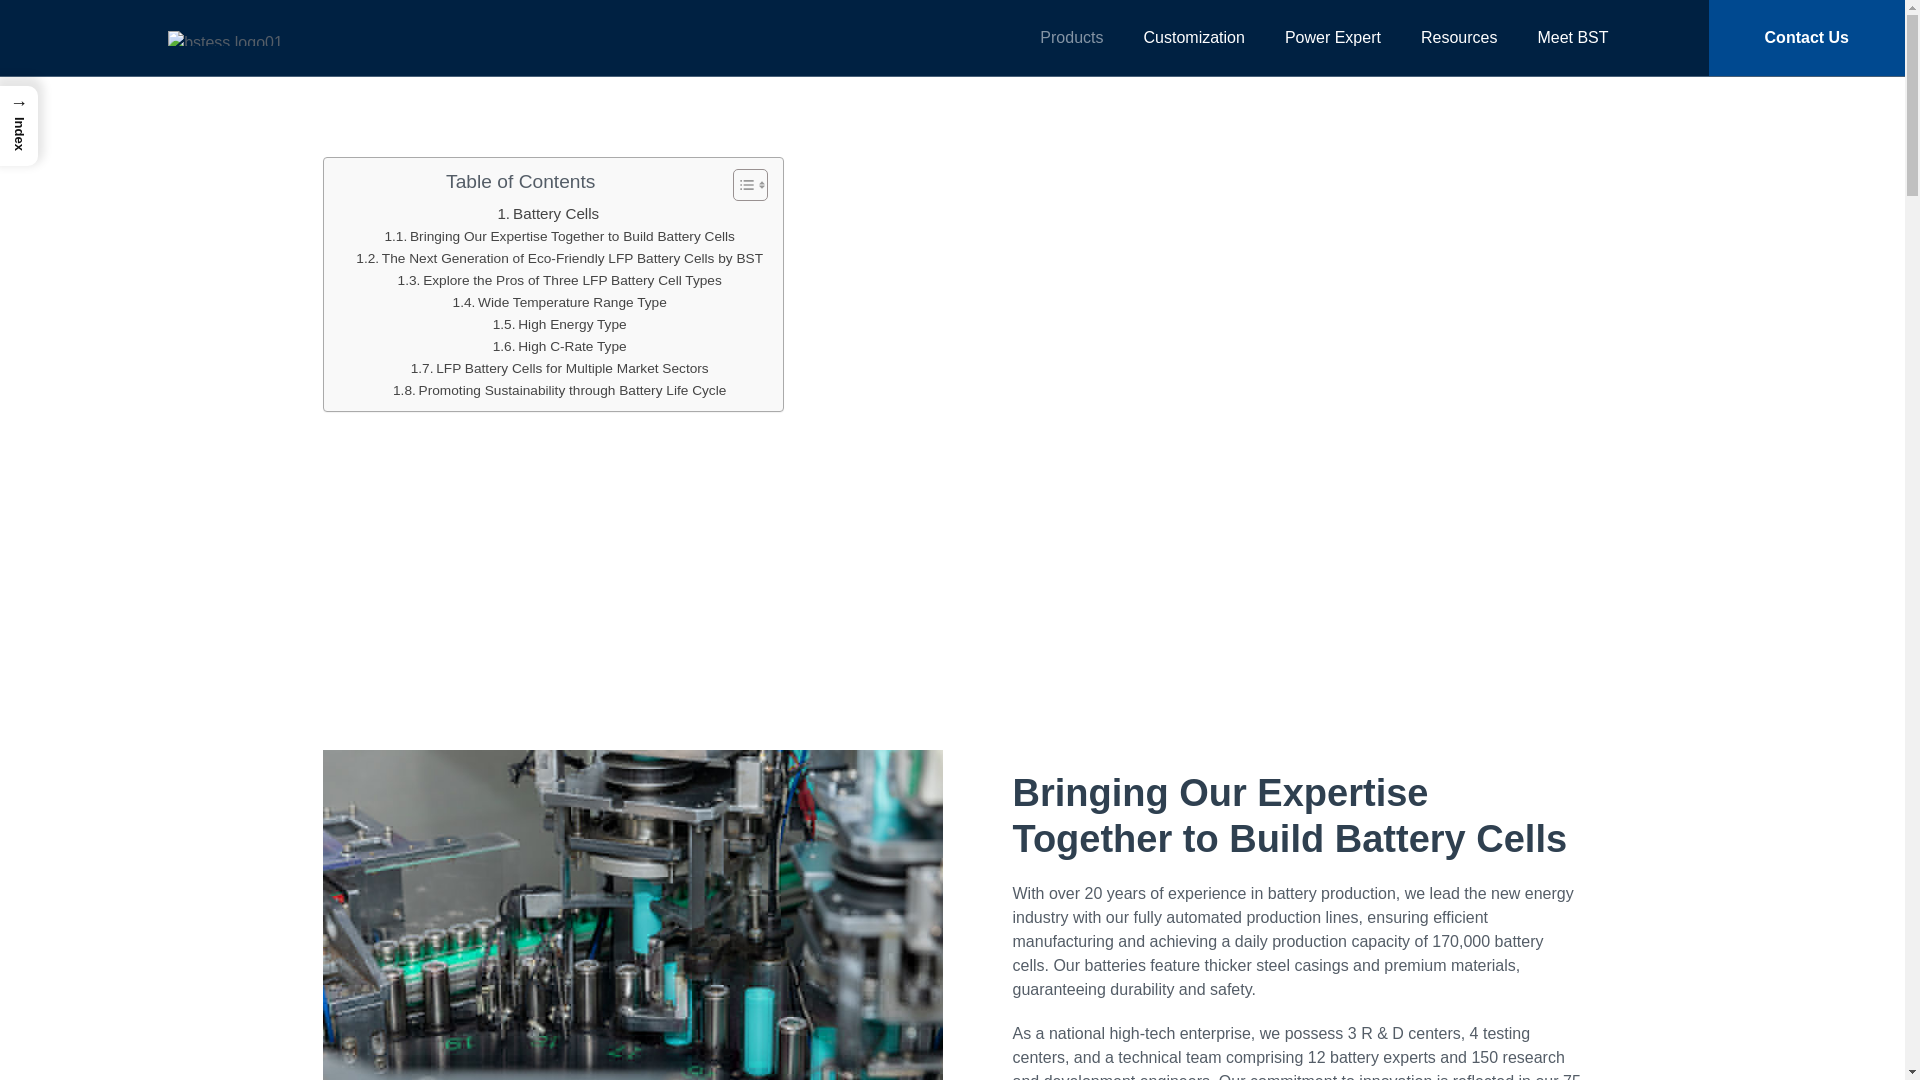 The width and height of the screenshot is (1920, 1080). I want to click on Promoting Sustainability through Battery Life Cycle, so click(558, 259).